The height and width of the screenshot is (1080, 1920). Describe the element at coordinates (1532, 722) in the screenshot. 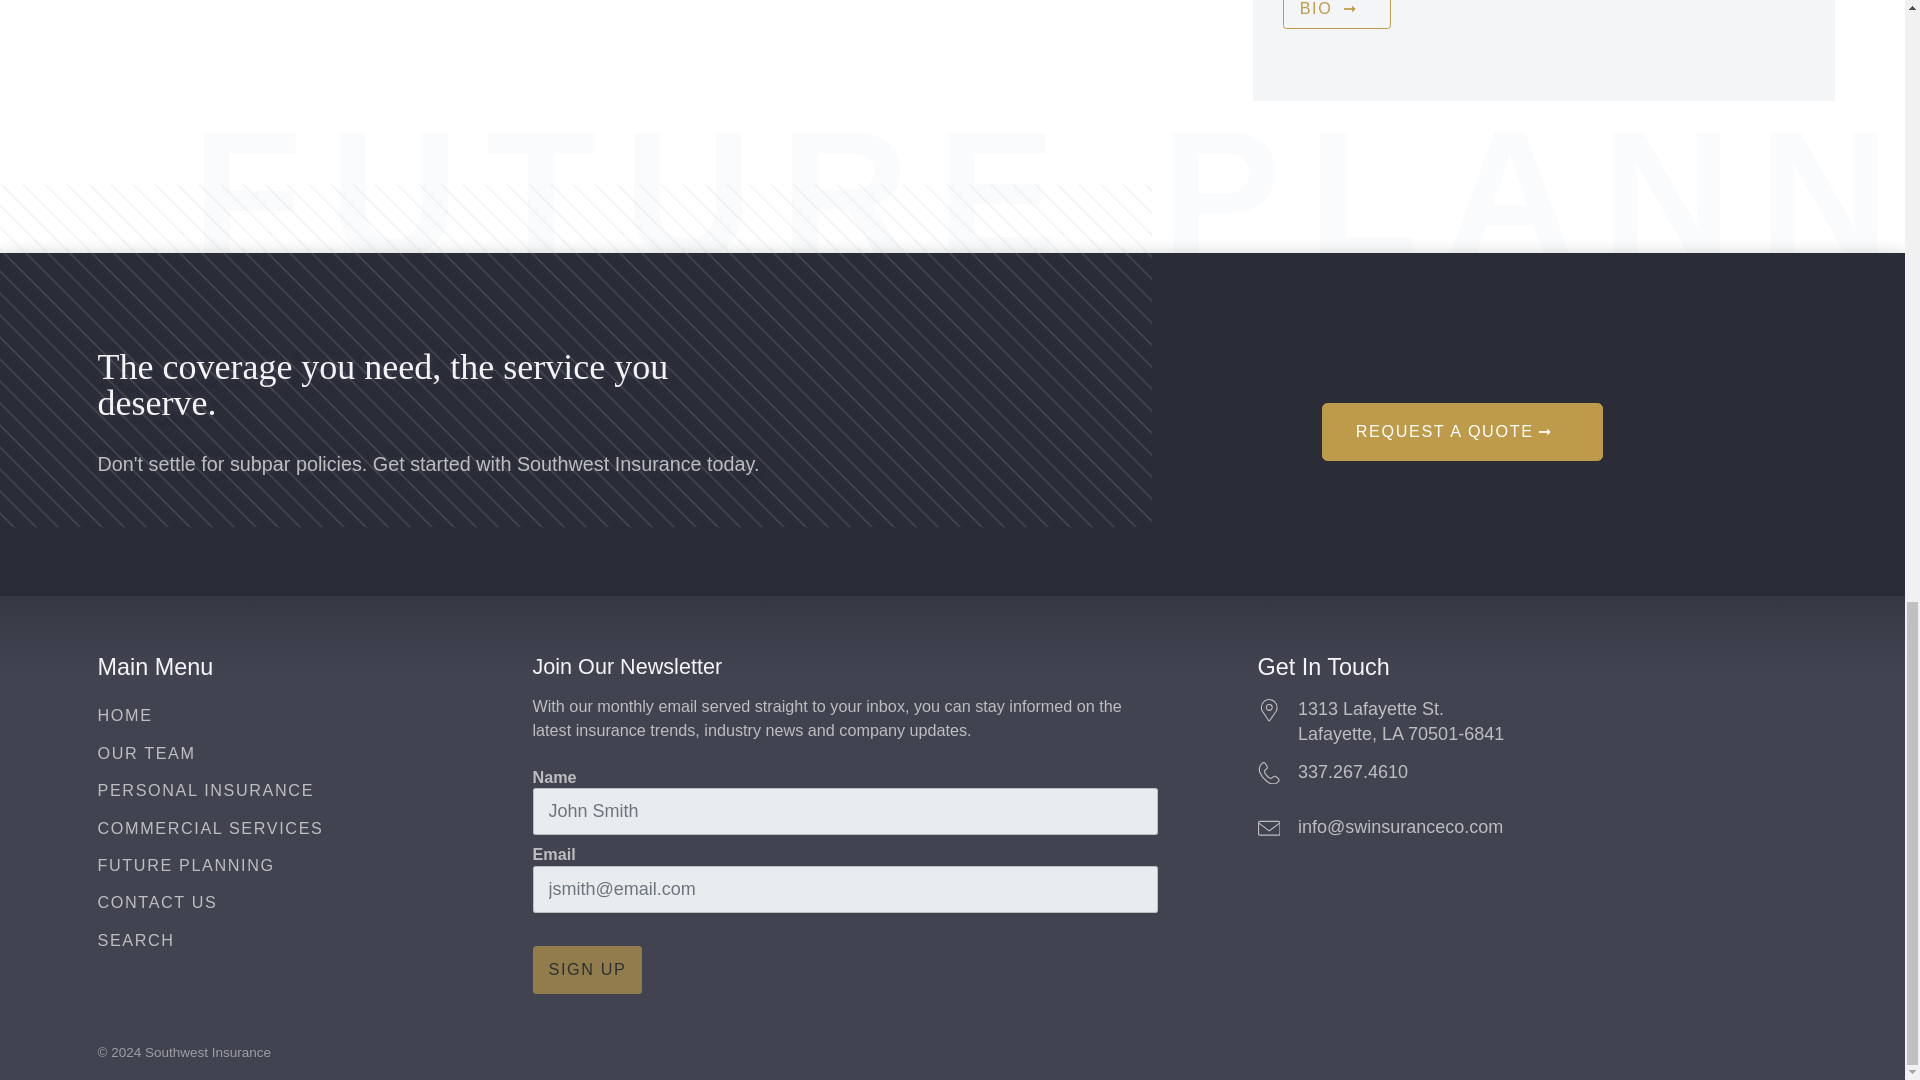

I see `HOME` at that location.